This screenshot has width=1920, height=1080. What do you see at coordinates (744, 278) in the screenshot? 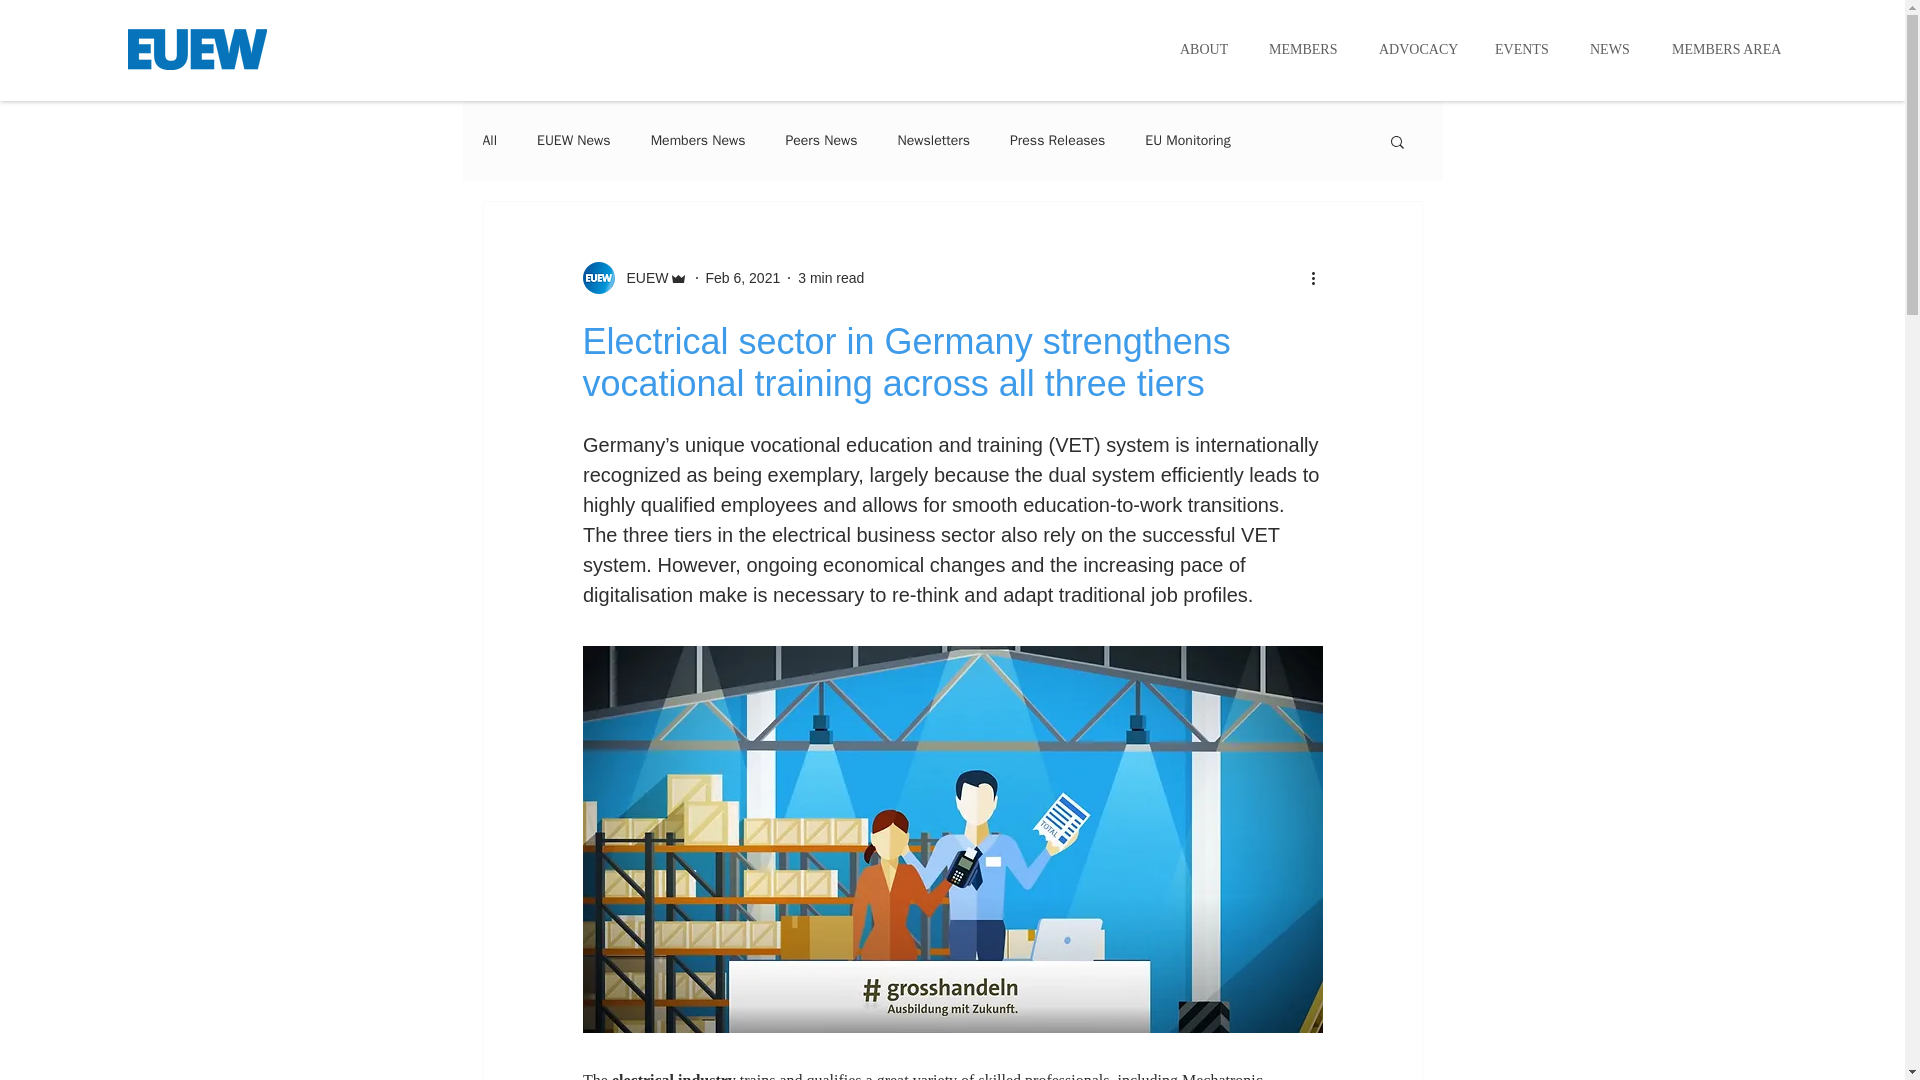
I see `Feb 6, 2021` at bounding box center [744, 278].